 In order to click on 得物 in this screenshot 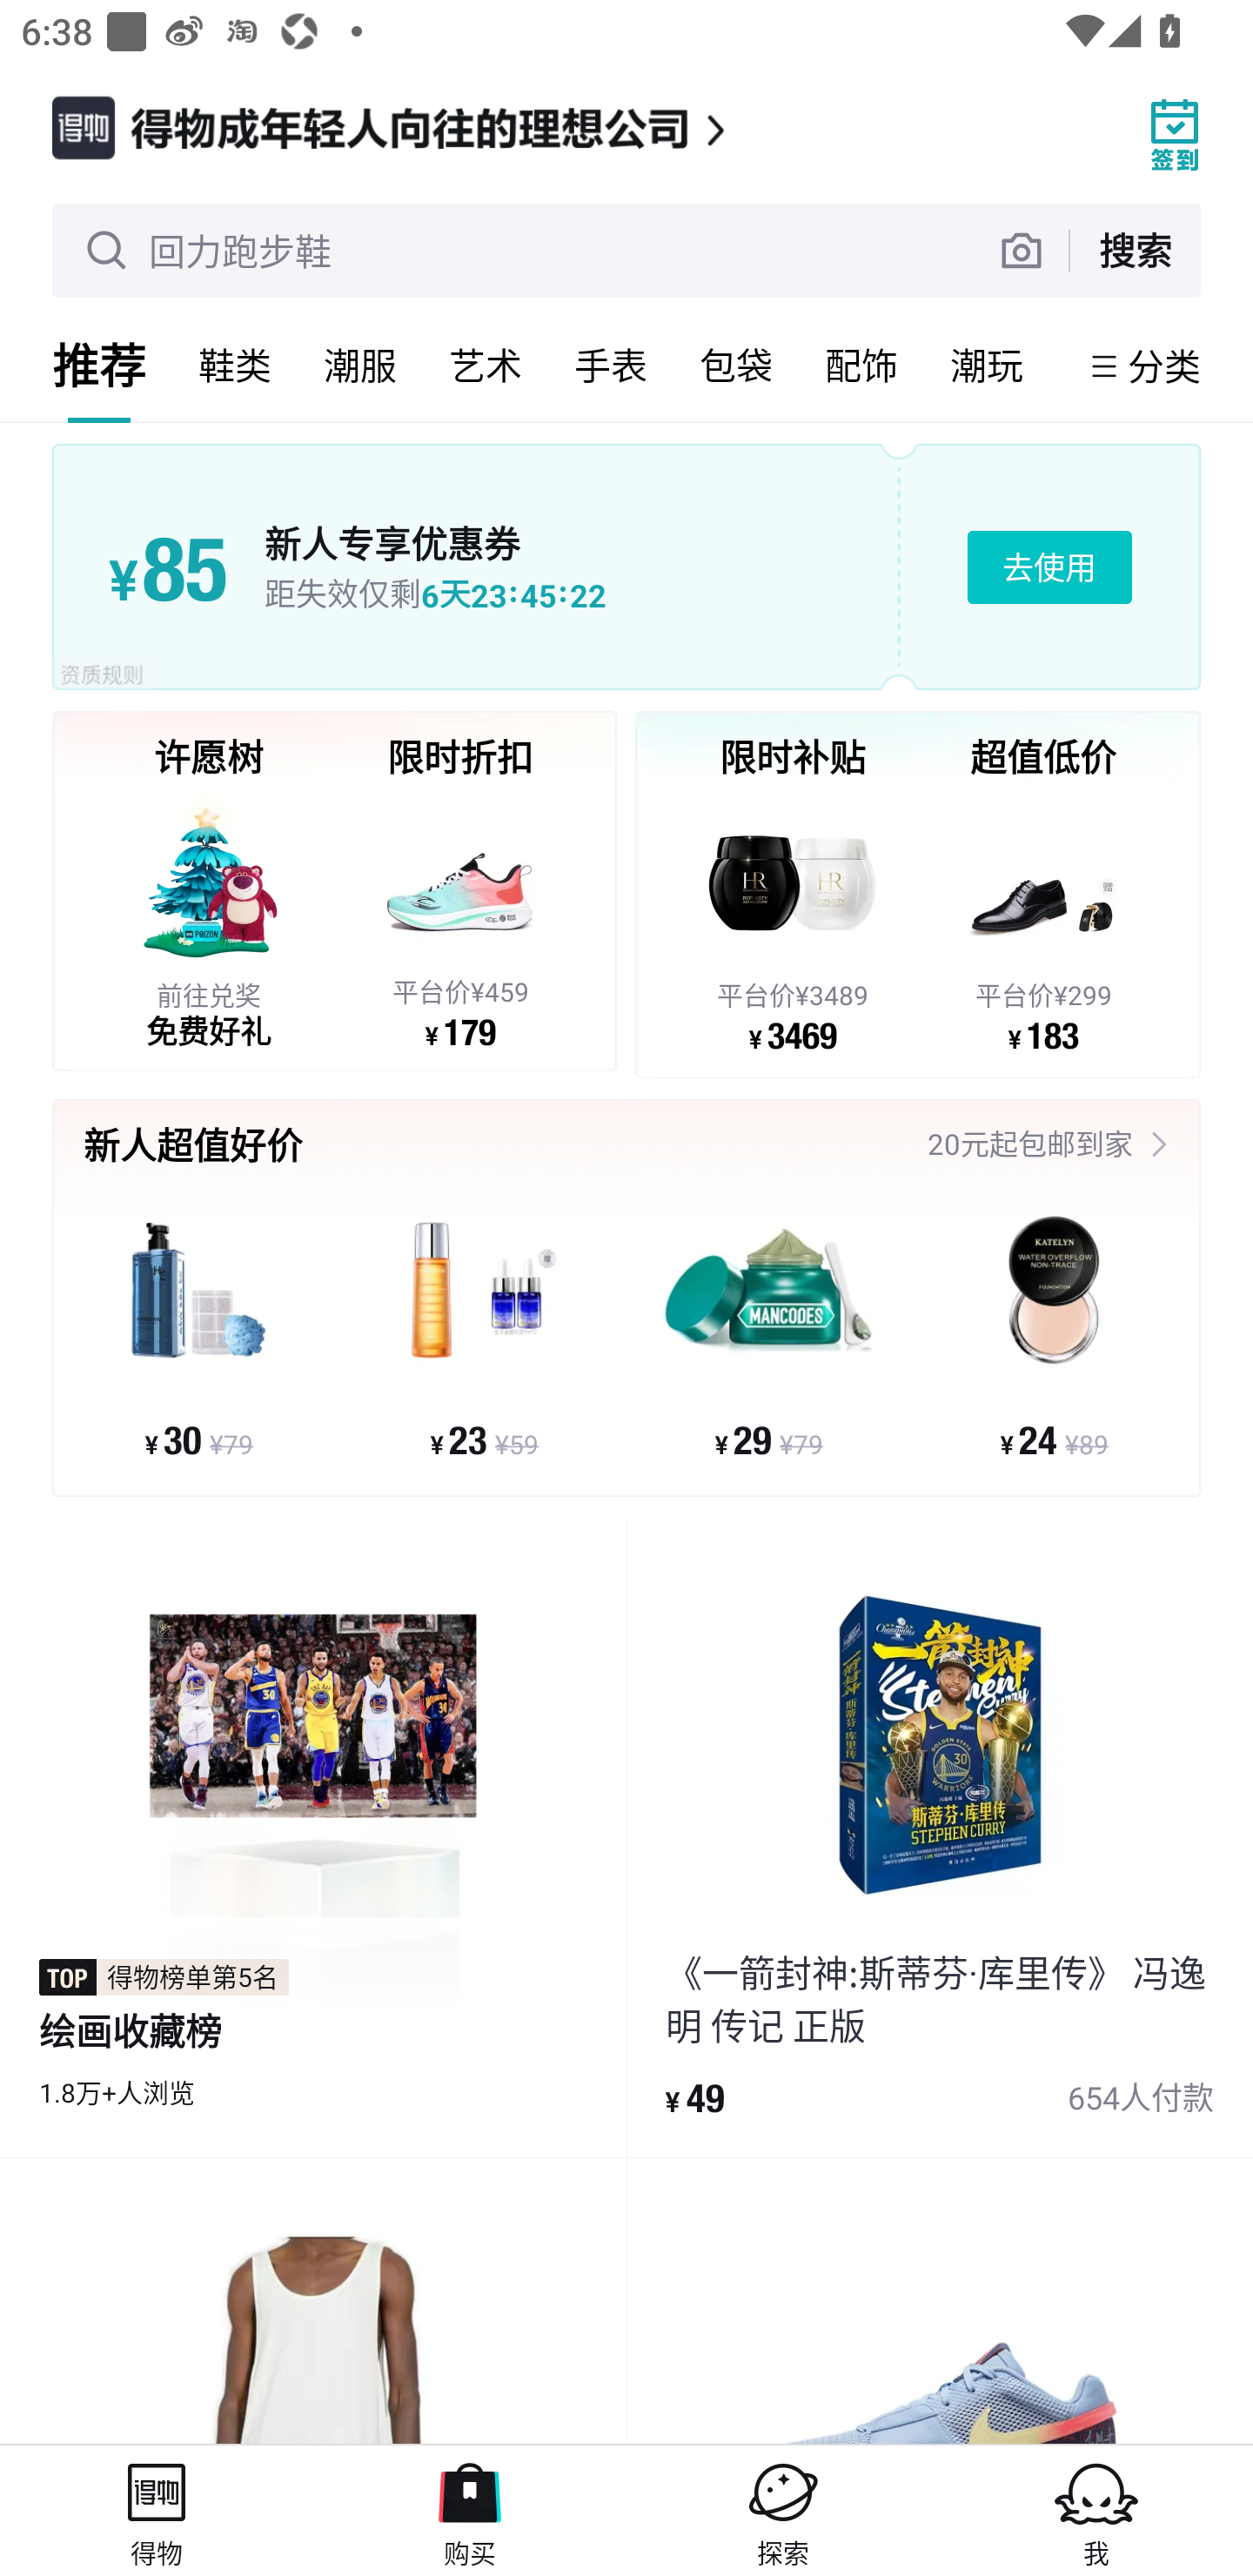, I will do `click(157, 2510)`.